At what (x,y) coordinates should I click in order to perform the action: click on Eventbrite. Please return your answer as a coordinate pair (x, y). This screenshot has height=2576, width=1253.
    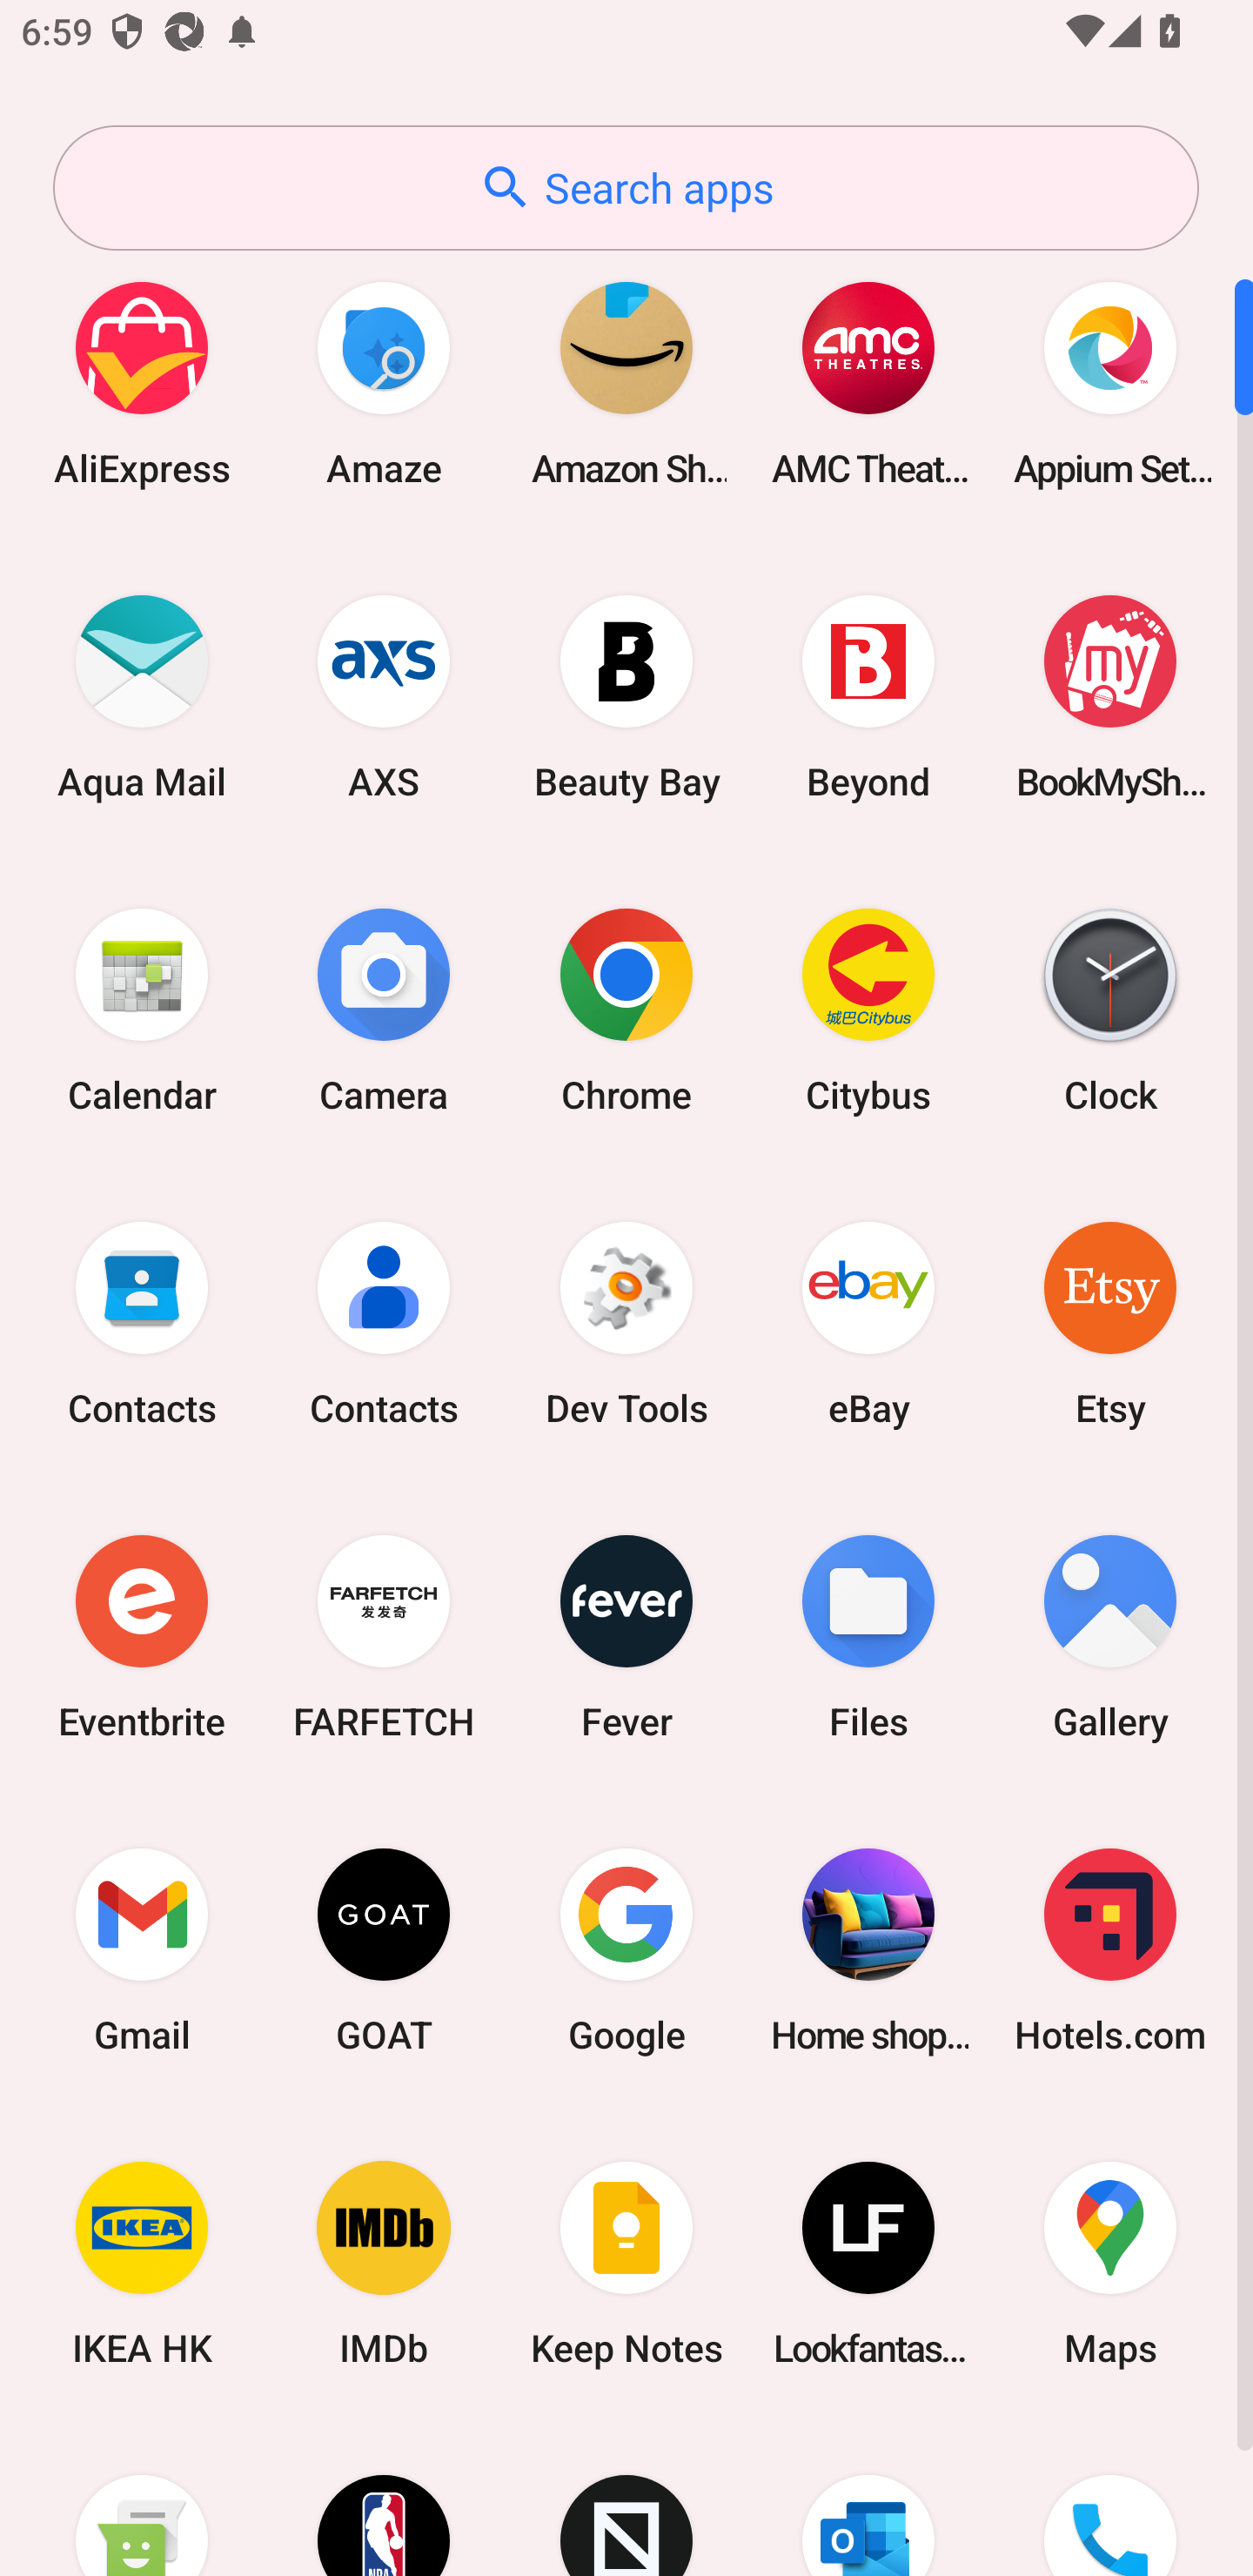
    Looking at the image, I should click on (142, 1636).